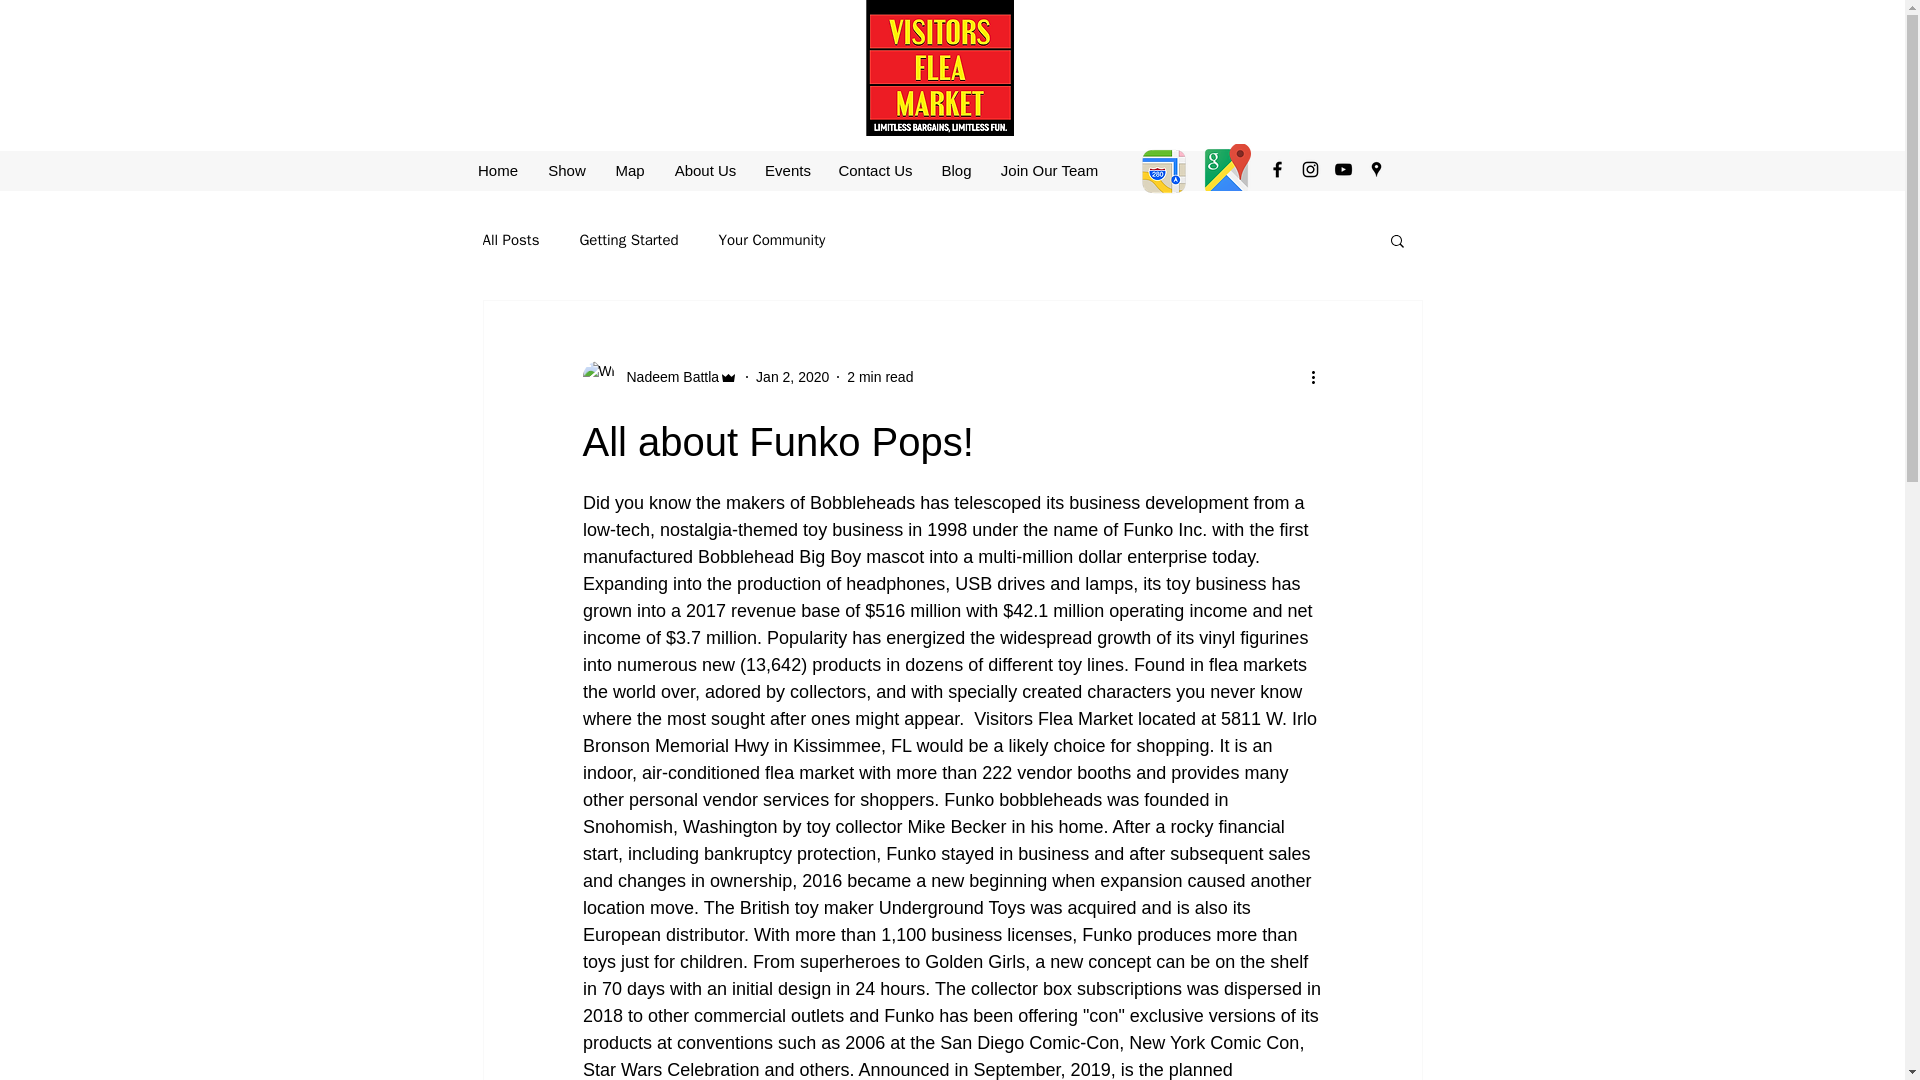  What do you see at coordinates (788, 170) in the screenshot?
I see `Events` at bounding box center [788, 170].